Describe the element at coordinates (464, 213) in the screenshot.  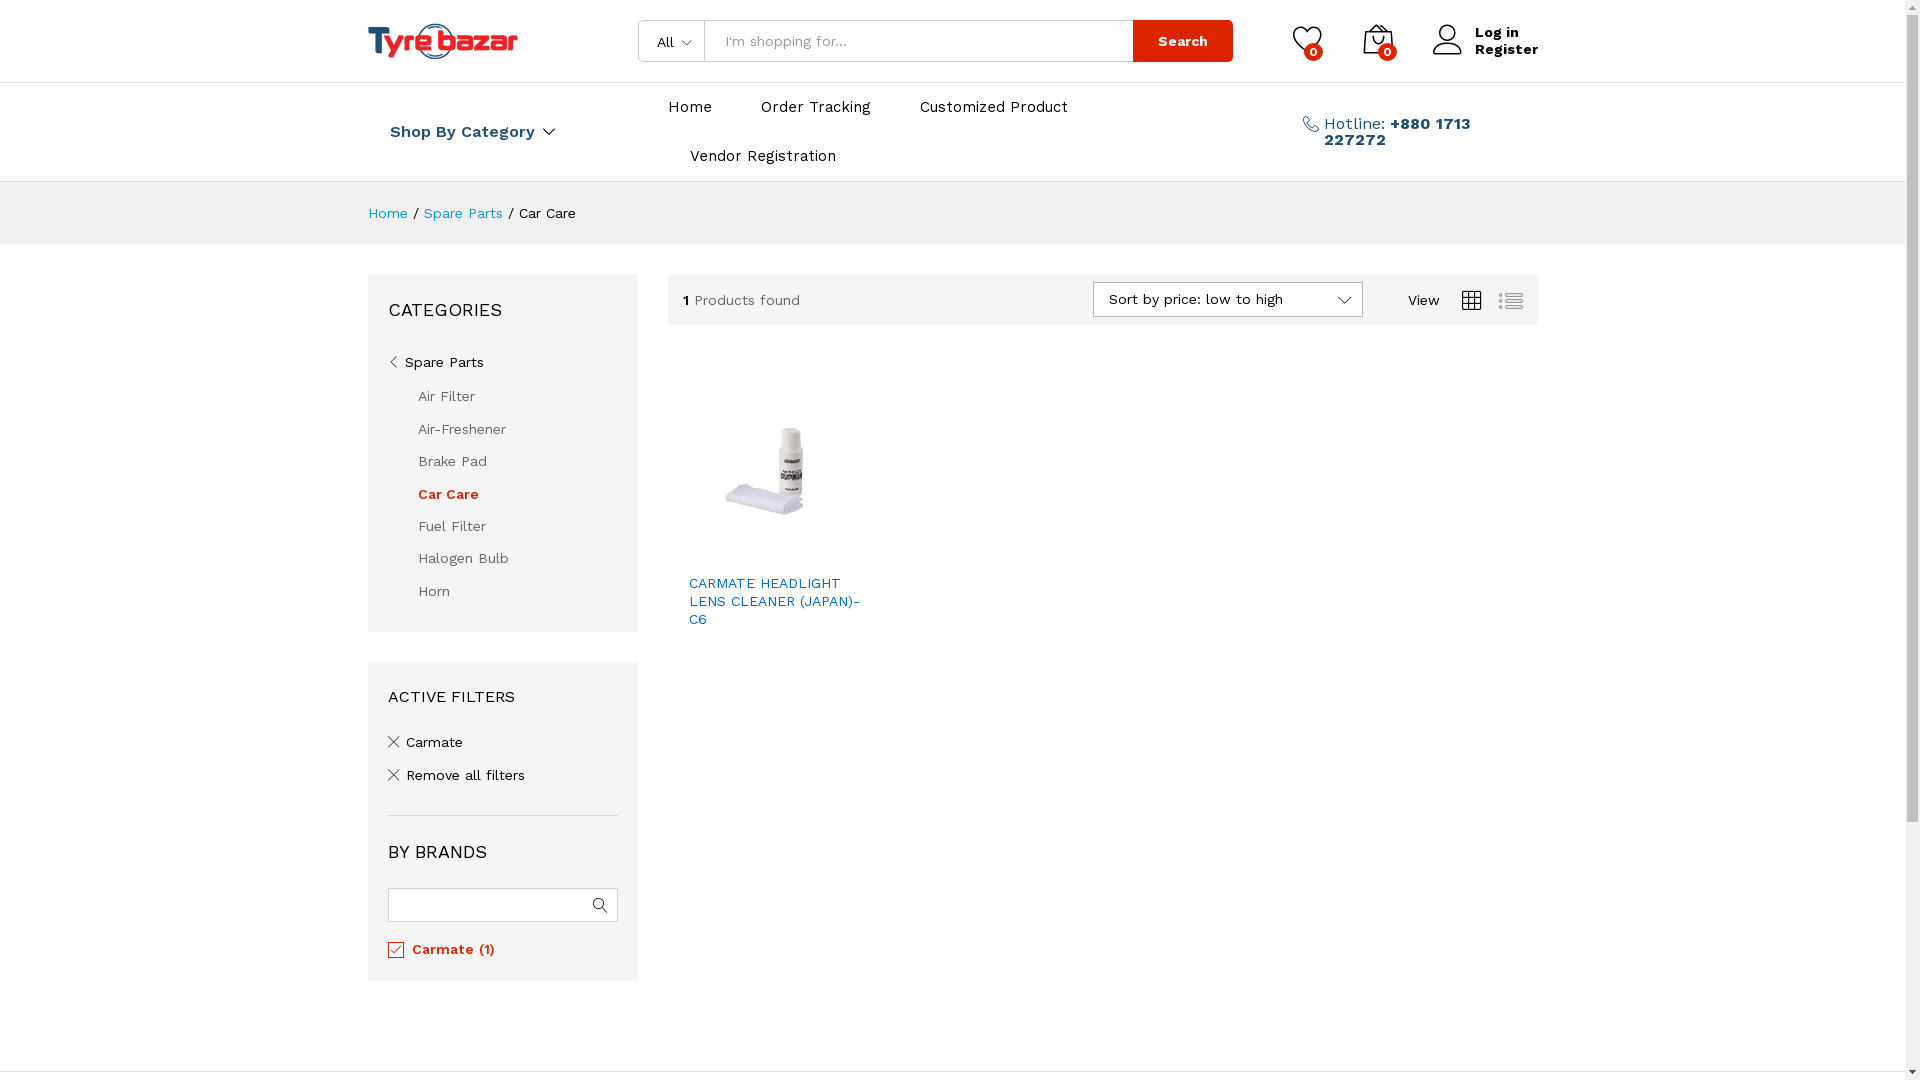
I see `Spare Parts` at that location.